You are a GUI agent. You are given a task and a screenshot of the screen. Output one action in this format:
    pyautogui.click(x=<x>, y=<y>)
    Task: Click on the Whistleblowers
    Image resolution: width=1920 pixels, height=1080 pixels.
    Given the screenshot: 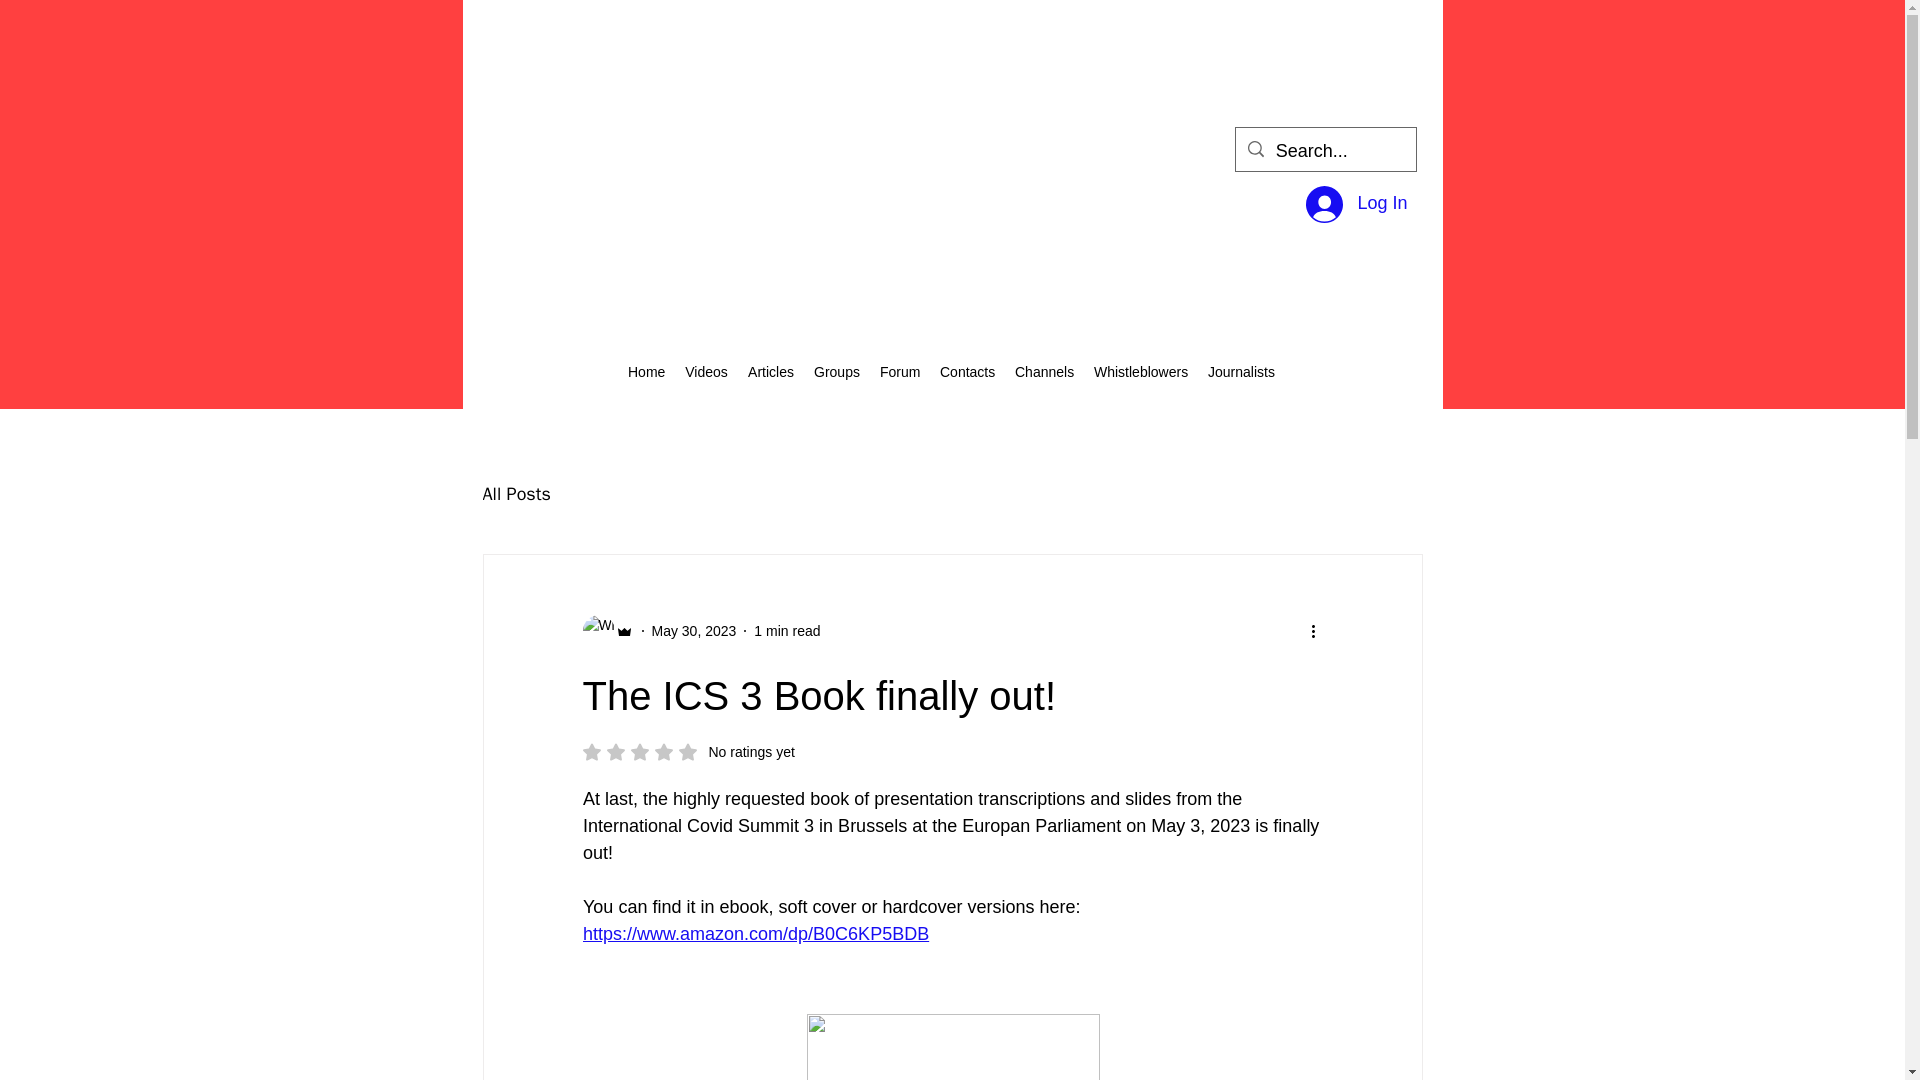 What is the action you would take?
    pyautogui.click(x=646, y=372)
    